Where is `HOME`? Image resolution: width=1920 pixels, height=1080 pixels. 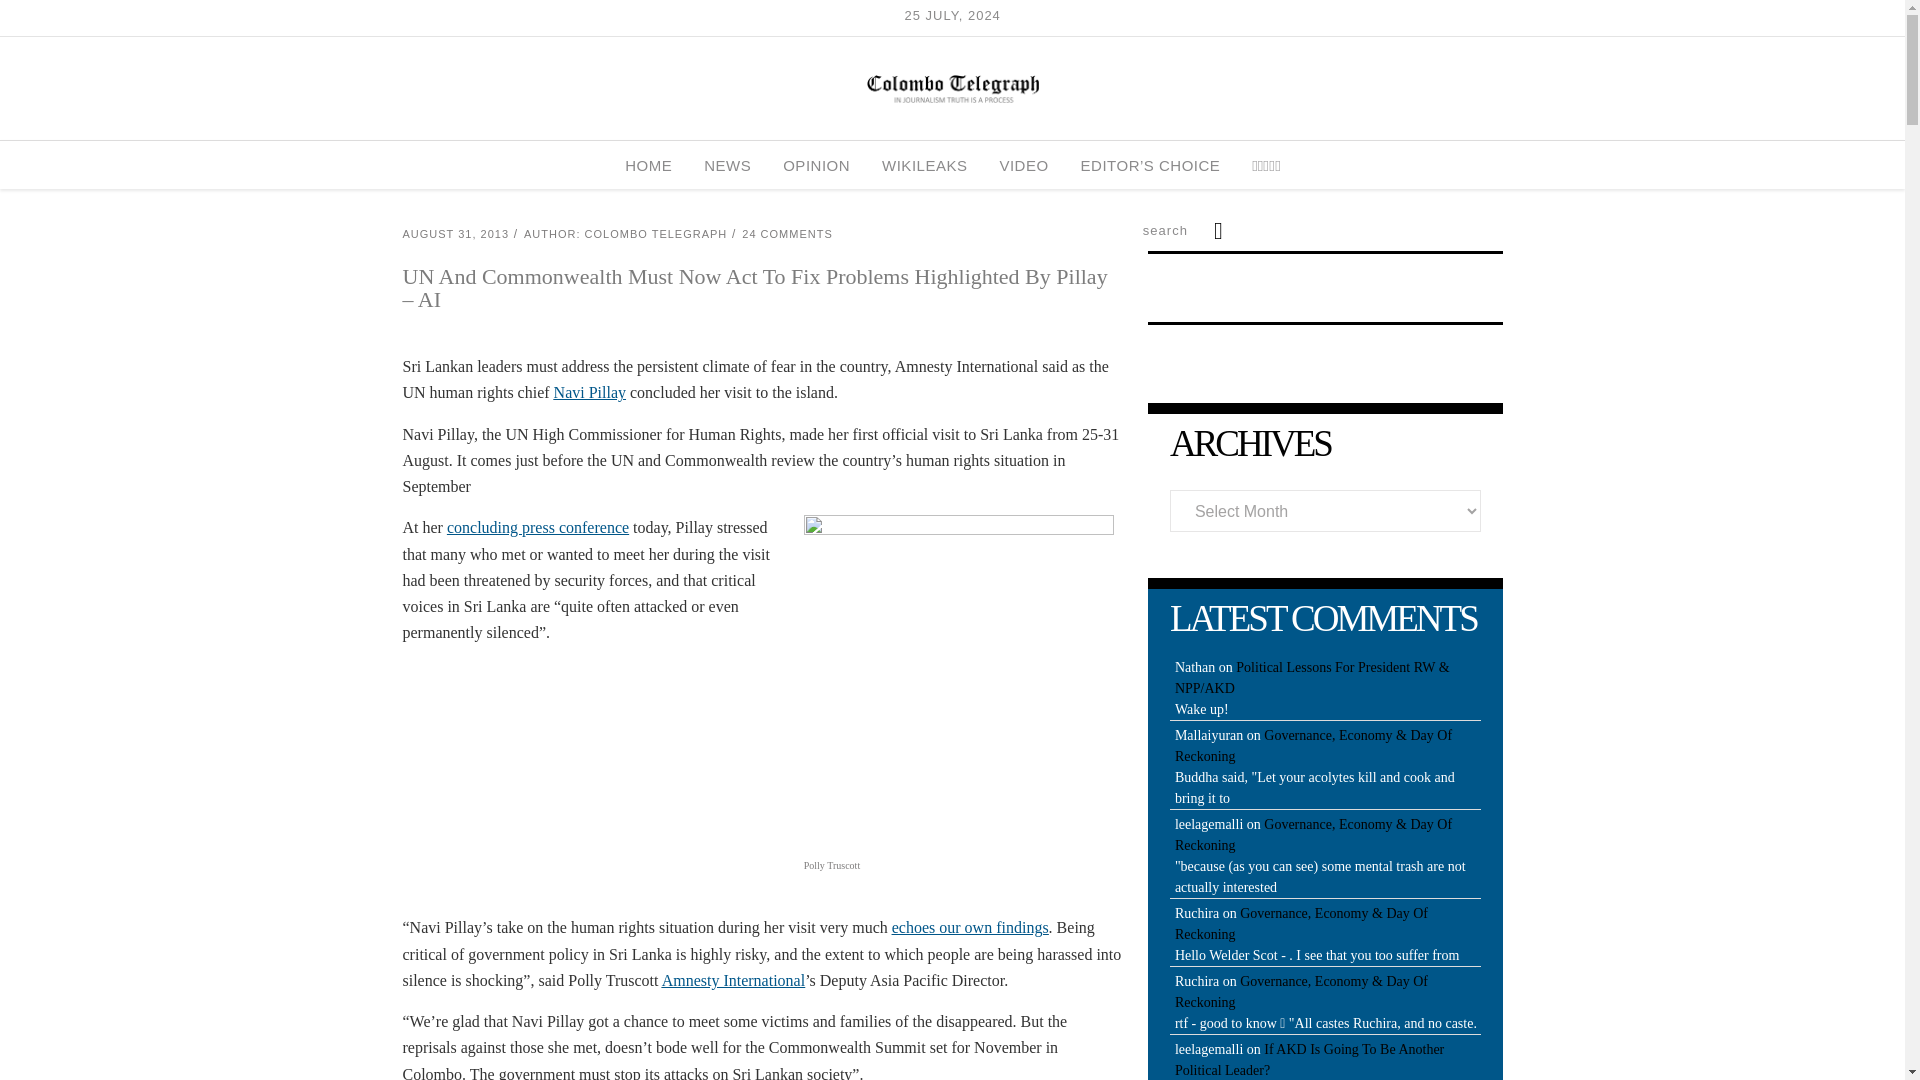 HOME is located at coordinates (648, 165).